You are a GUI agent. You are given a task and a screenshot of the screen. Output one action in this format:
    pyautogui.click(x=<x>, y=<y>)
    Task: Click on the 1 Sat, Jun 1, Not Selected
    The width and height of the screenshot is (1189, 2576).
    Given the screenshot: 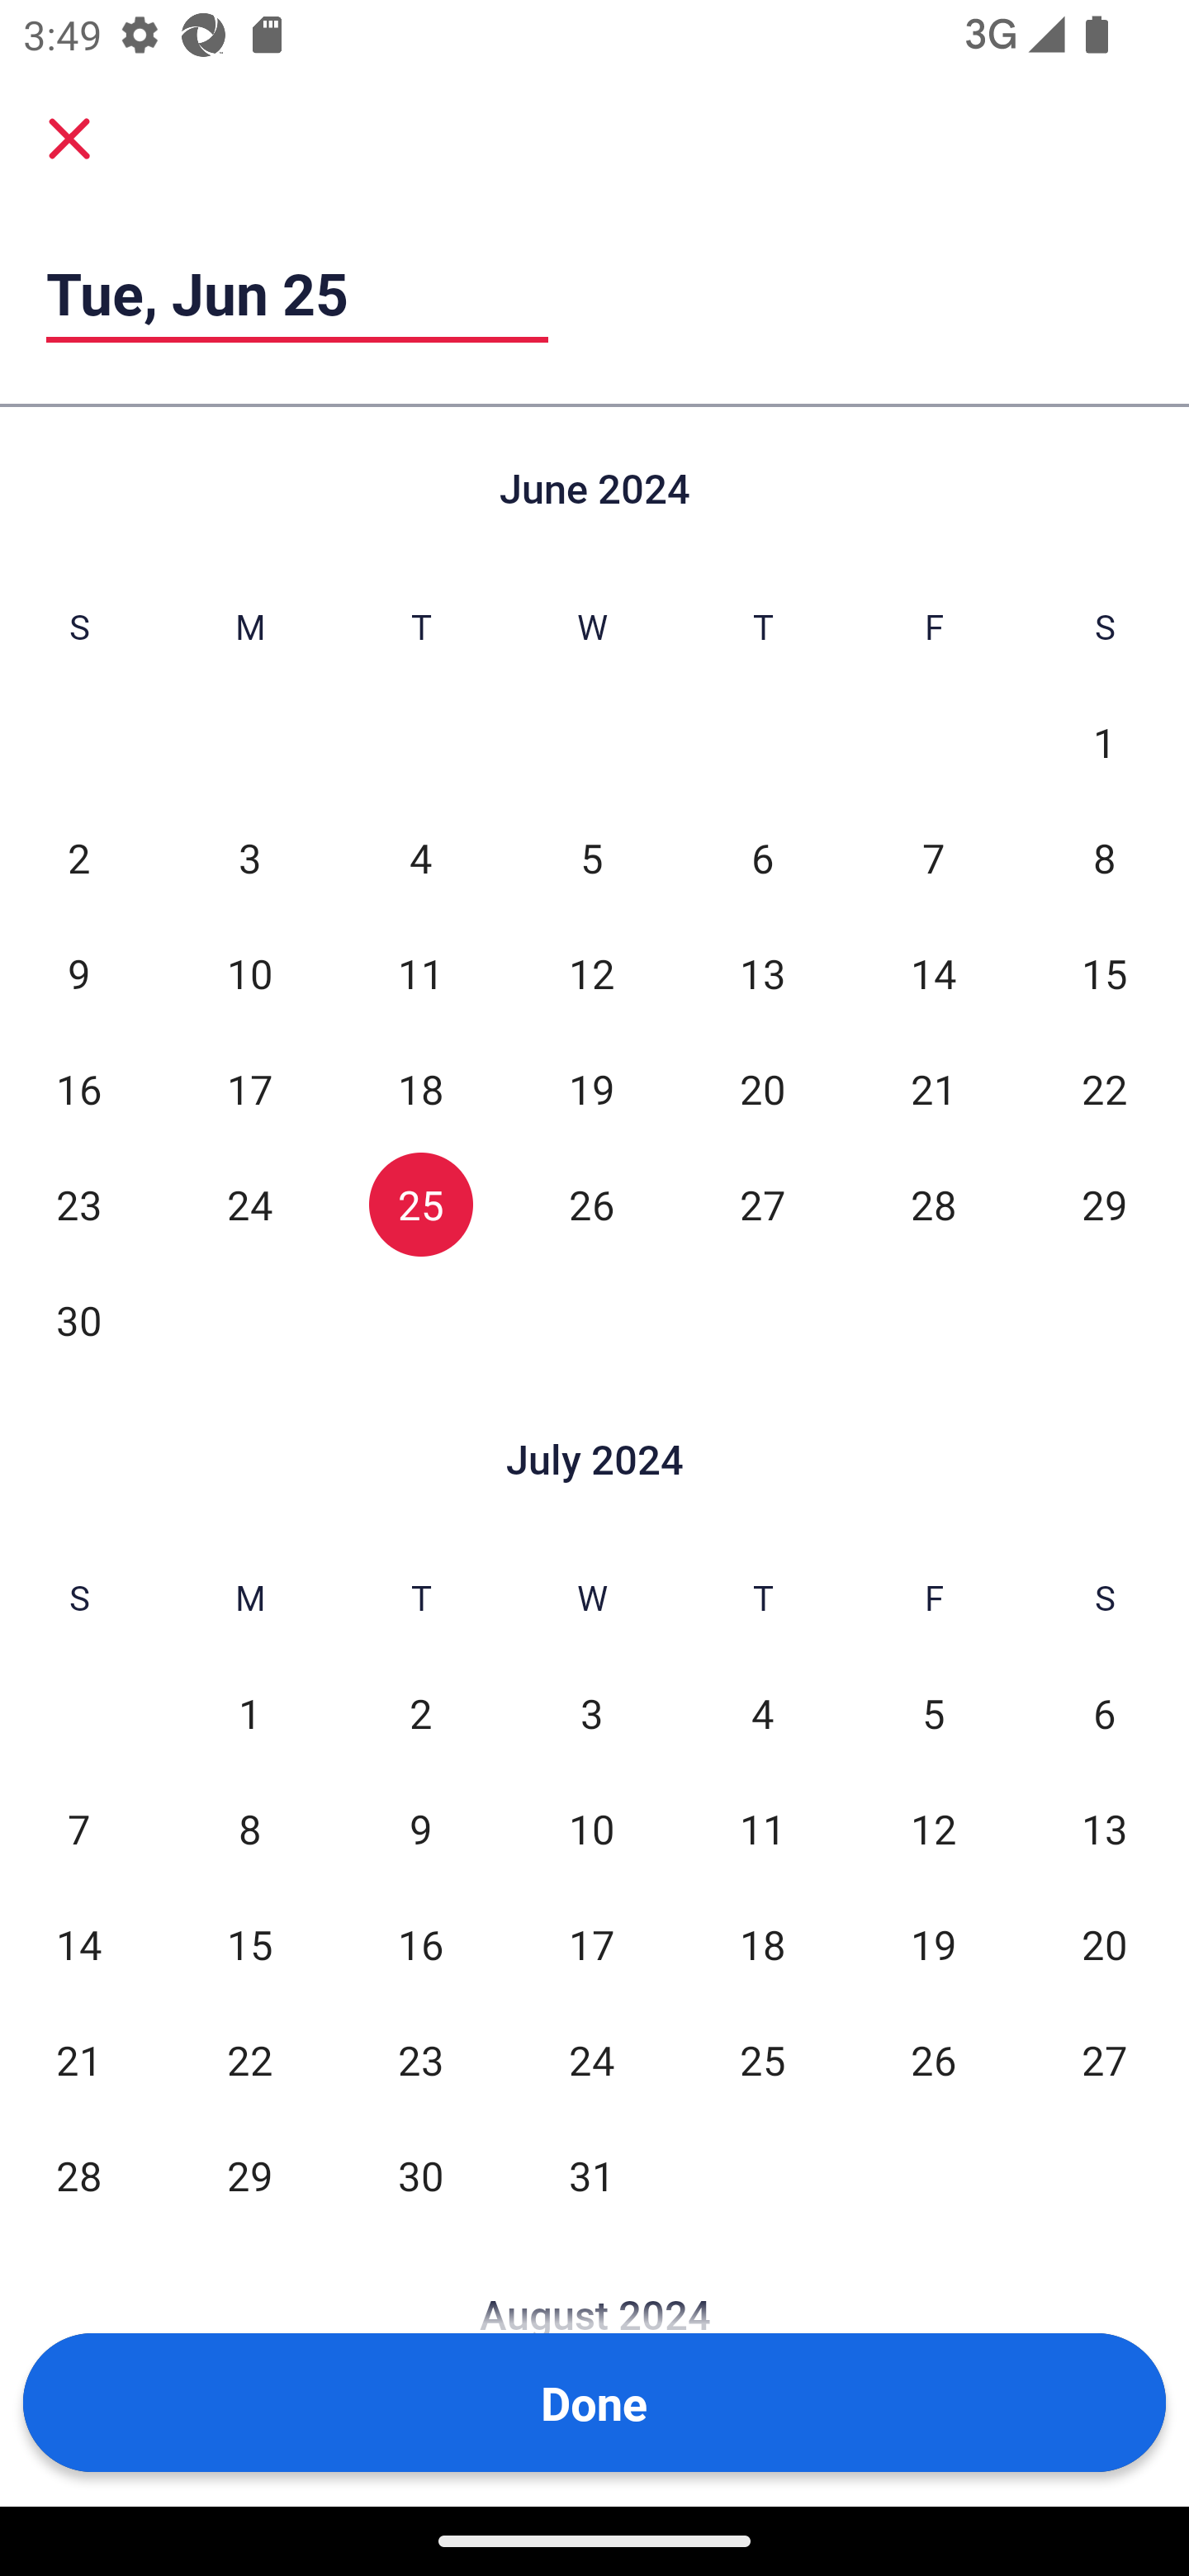 What is the action you would take?
    pyautogui.click(x=1105, y=743)
    